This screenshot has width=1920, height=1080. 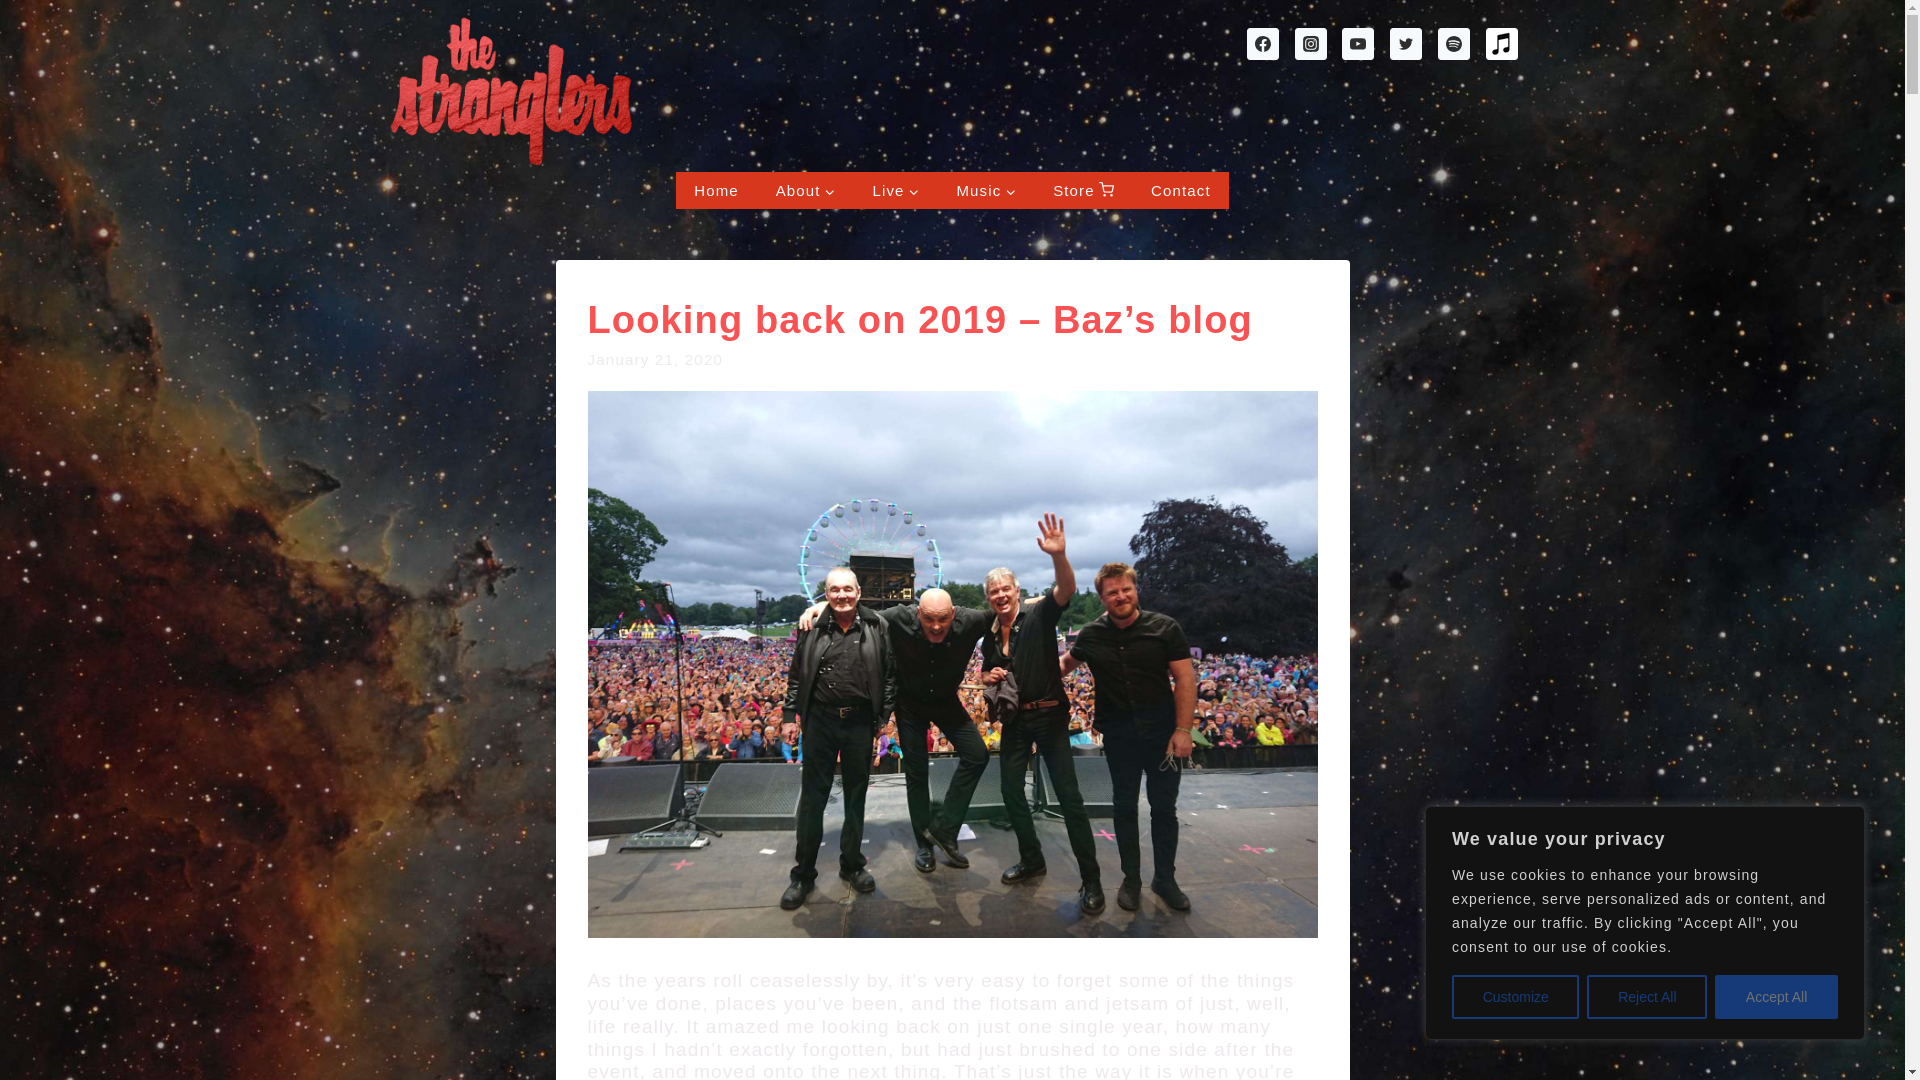 I want to click on Contact, so click(x=1181, y=190).